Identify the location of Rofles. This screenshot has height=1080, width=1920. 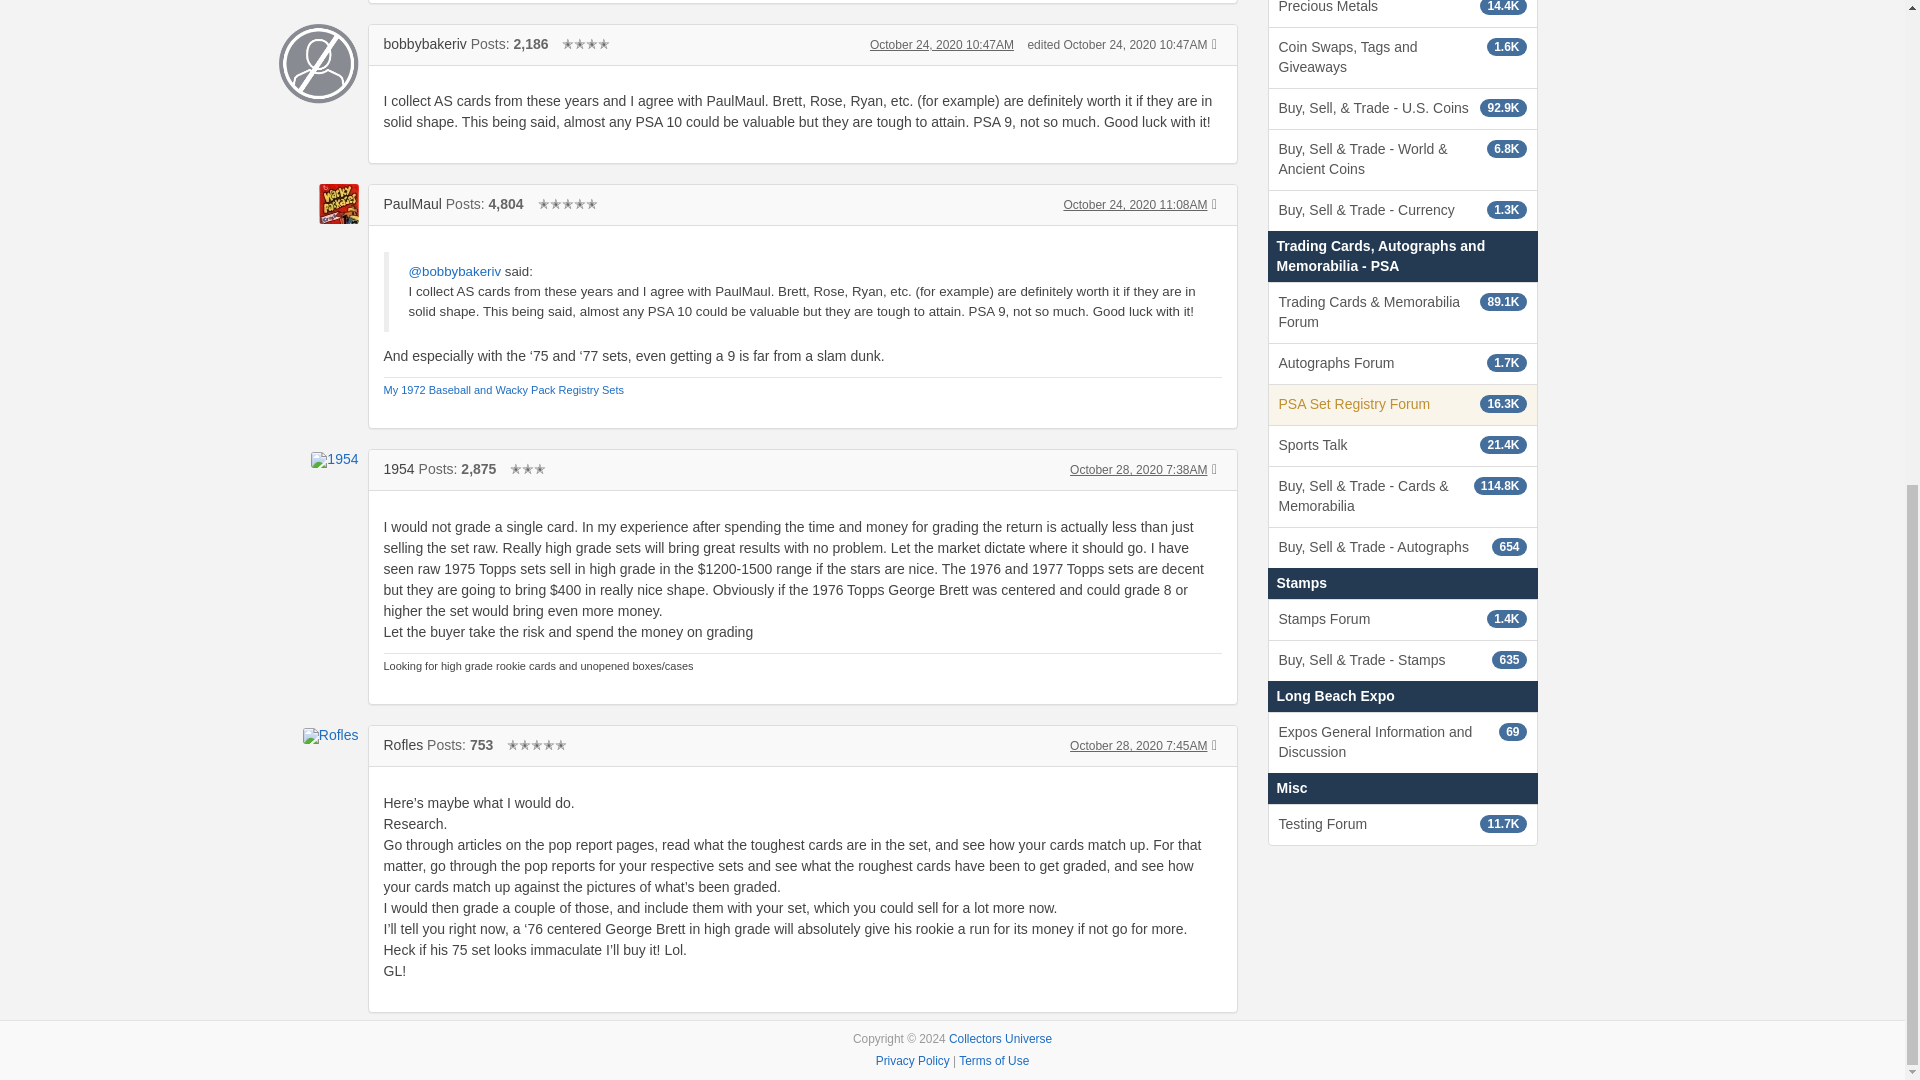
(404, 744).